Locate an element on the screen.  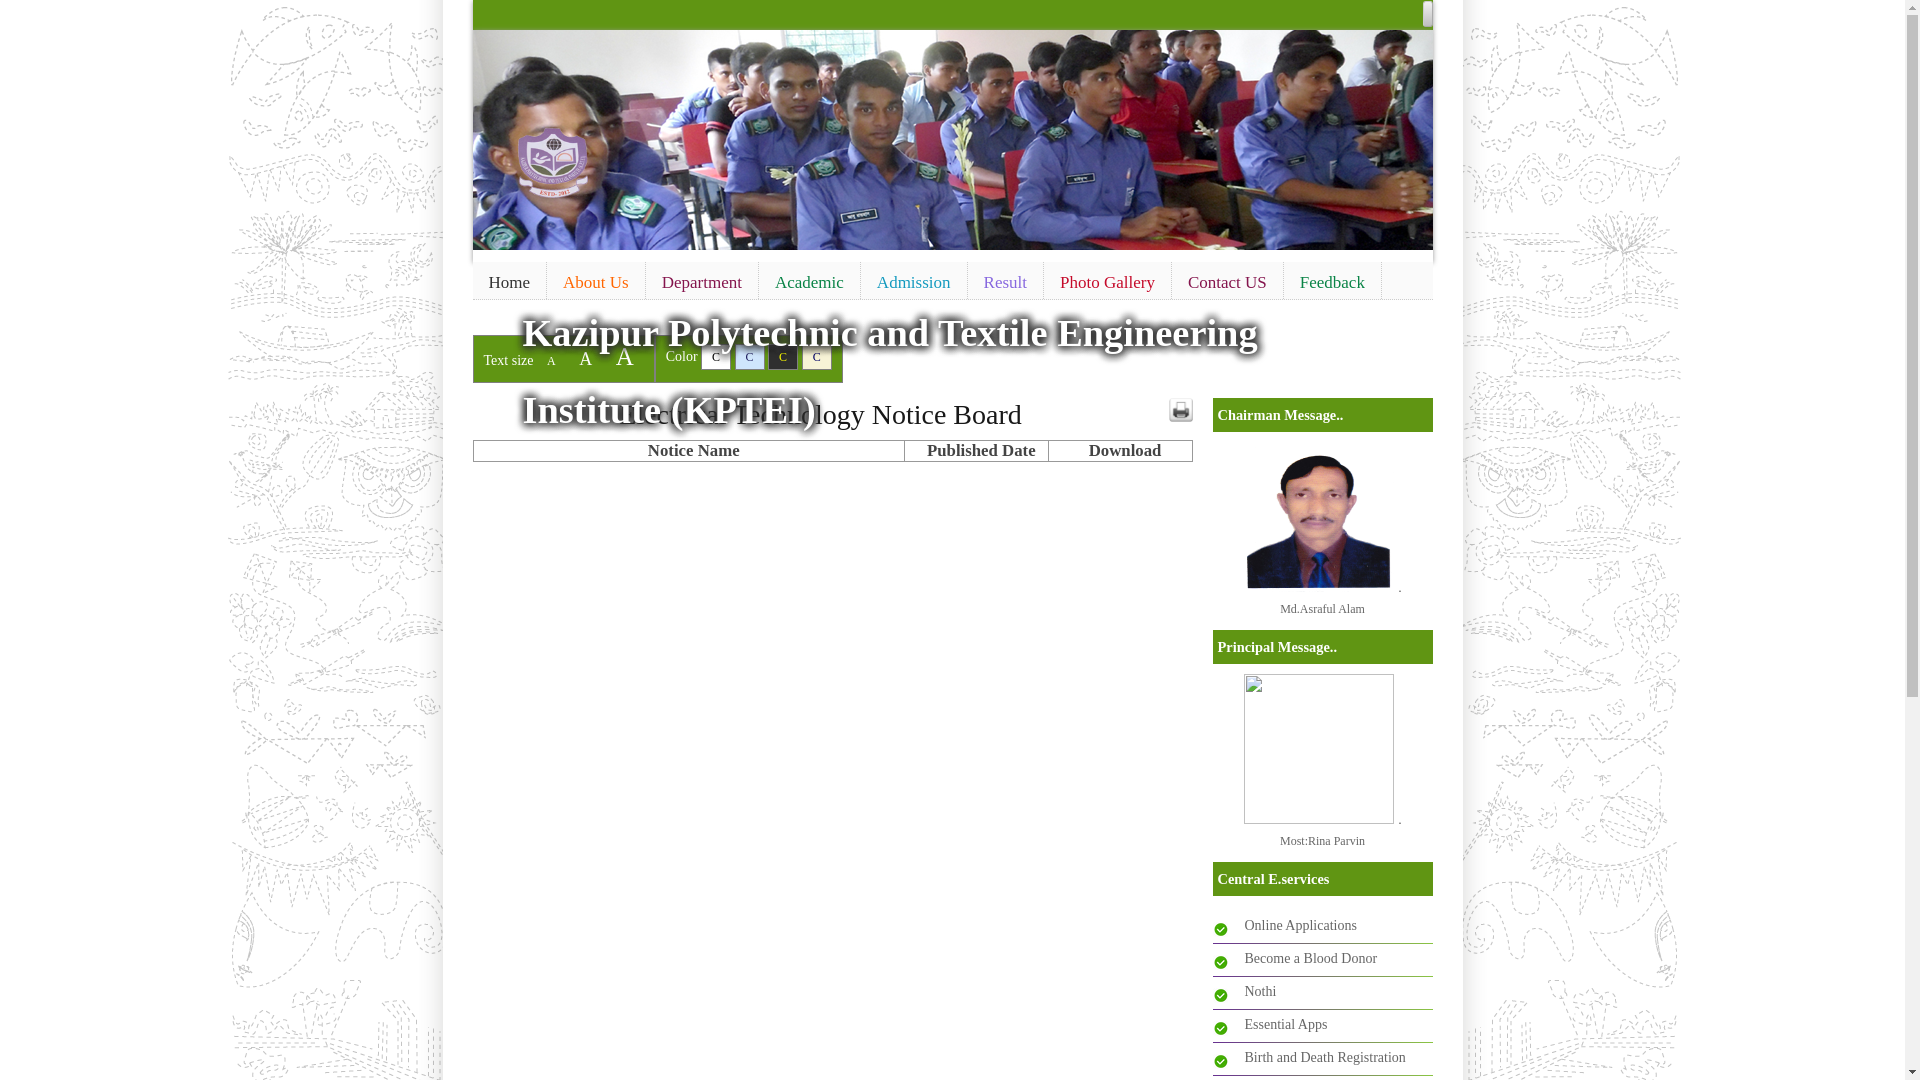
Contact US is located at coordinates (1228, 283).